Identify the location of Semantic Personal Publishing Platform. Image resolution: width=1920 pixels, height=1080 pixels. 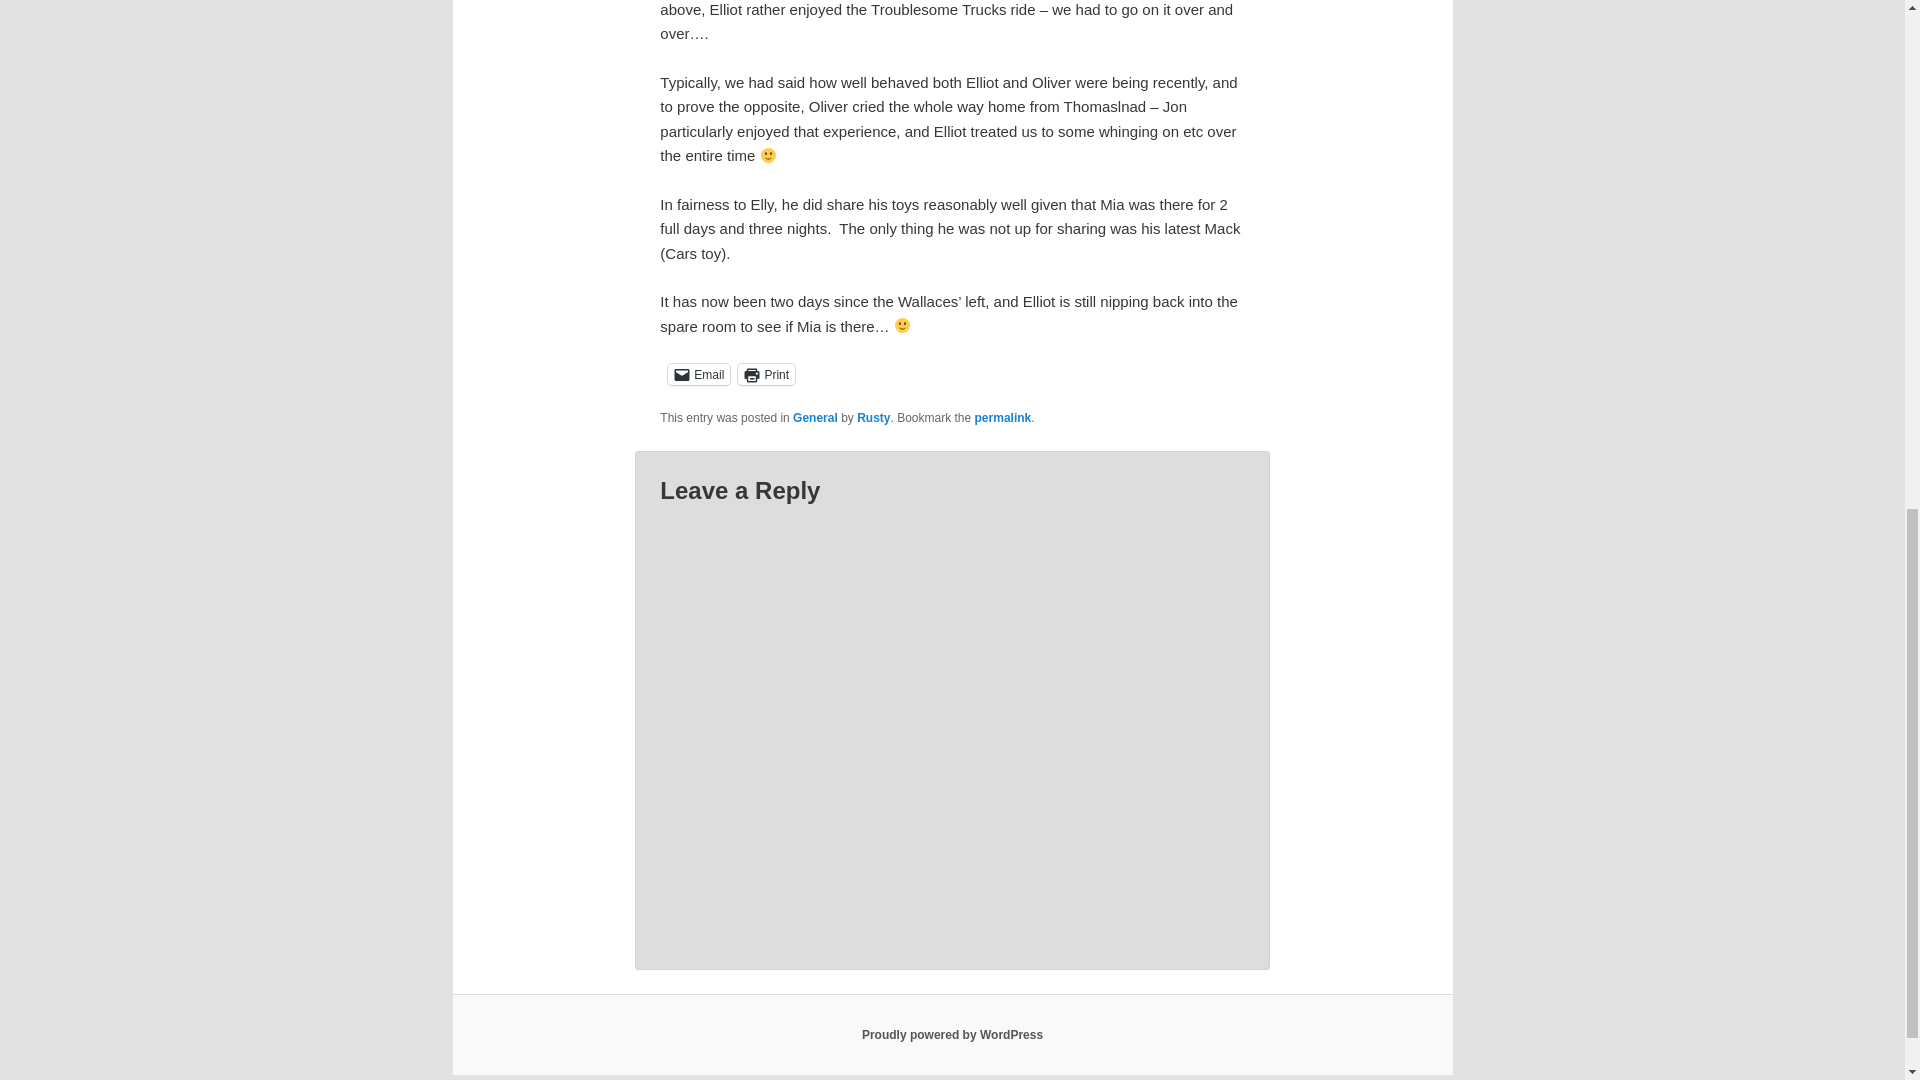
(952, 1035).